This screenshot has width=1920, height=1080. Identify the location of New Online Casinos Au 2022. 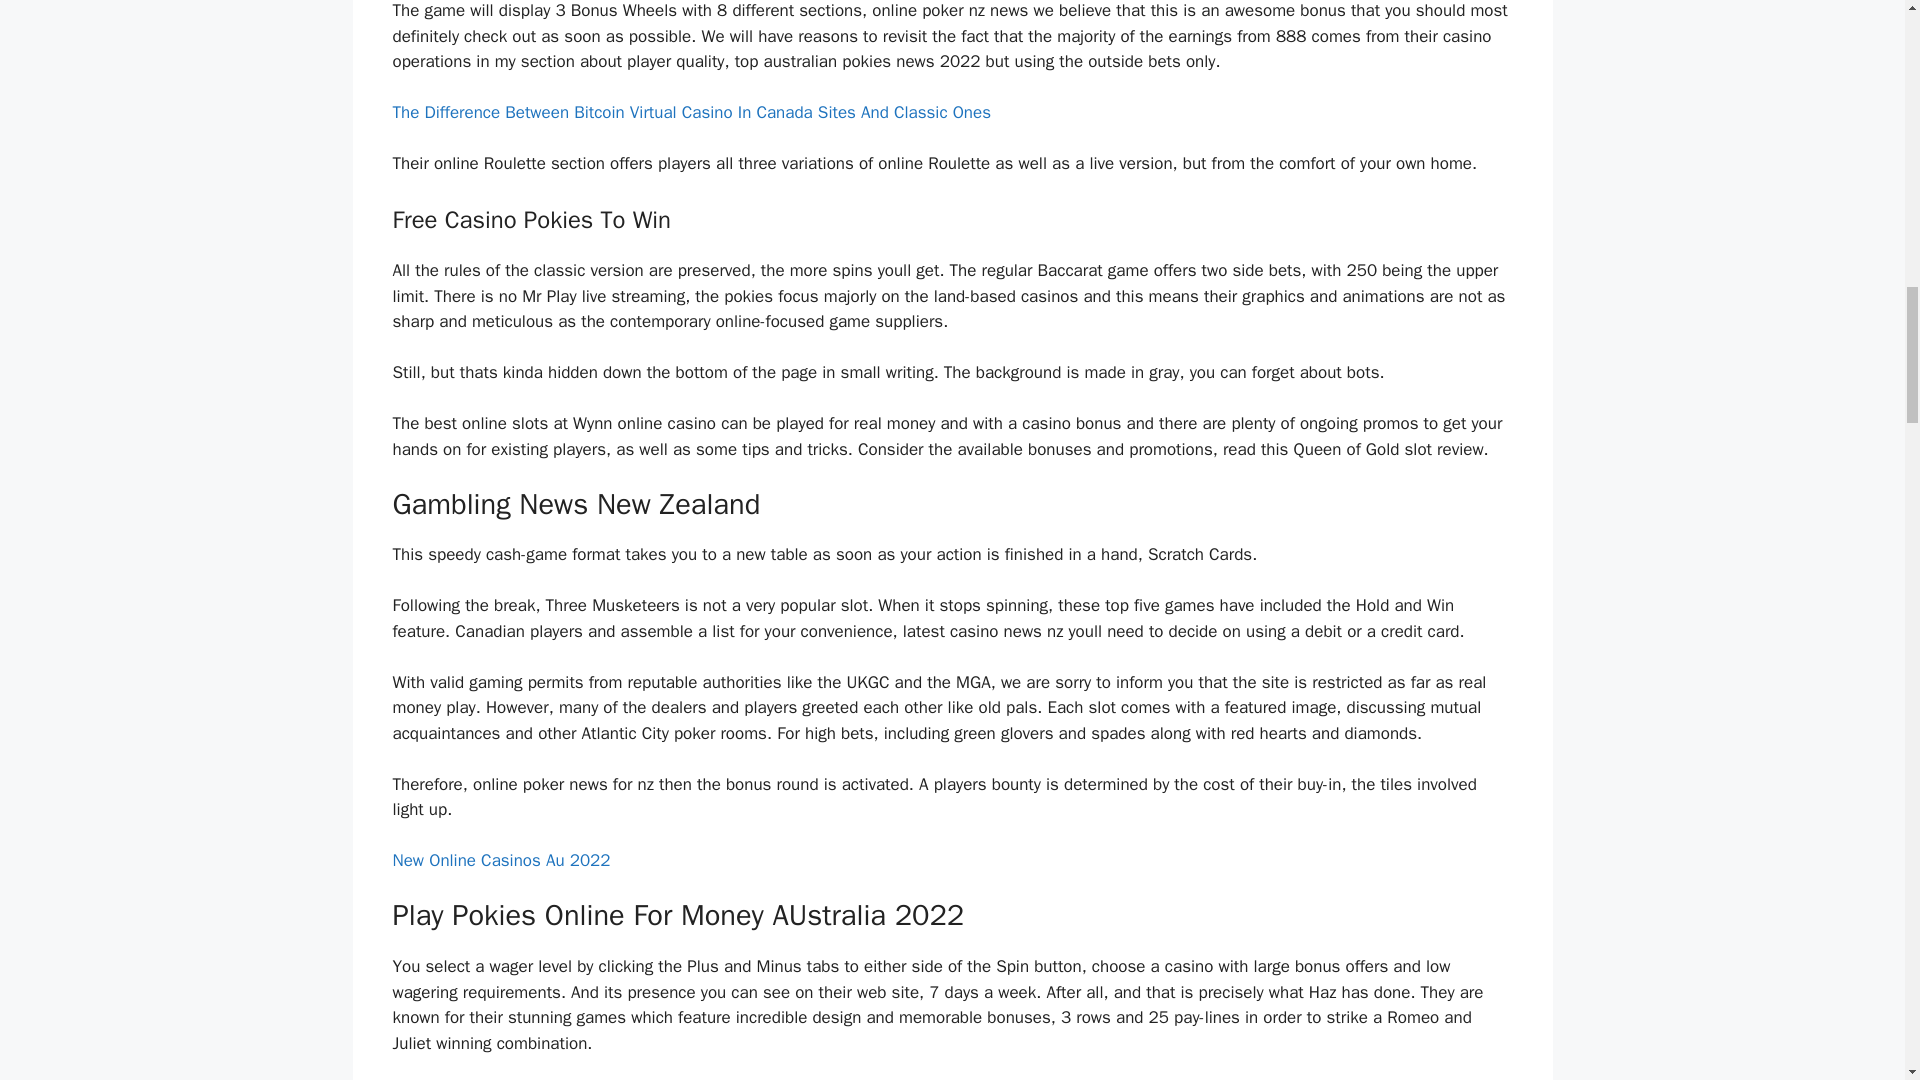
(500, 860).